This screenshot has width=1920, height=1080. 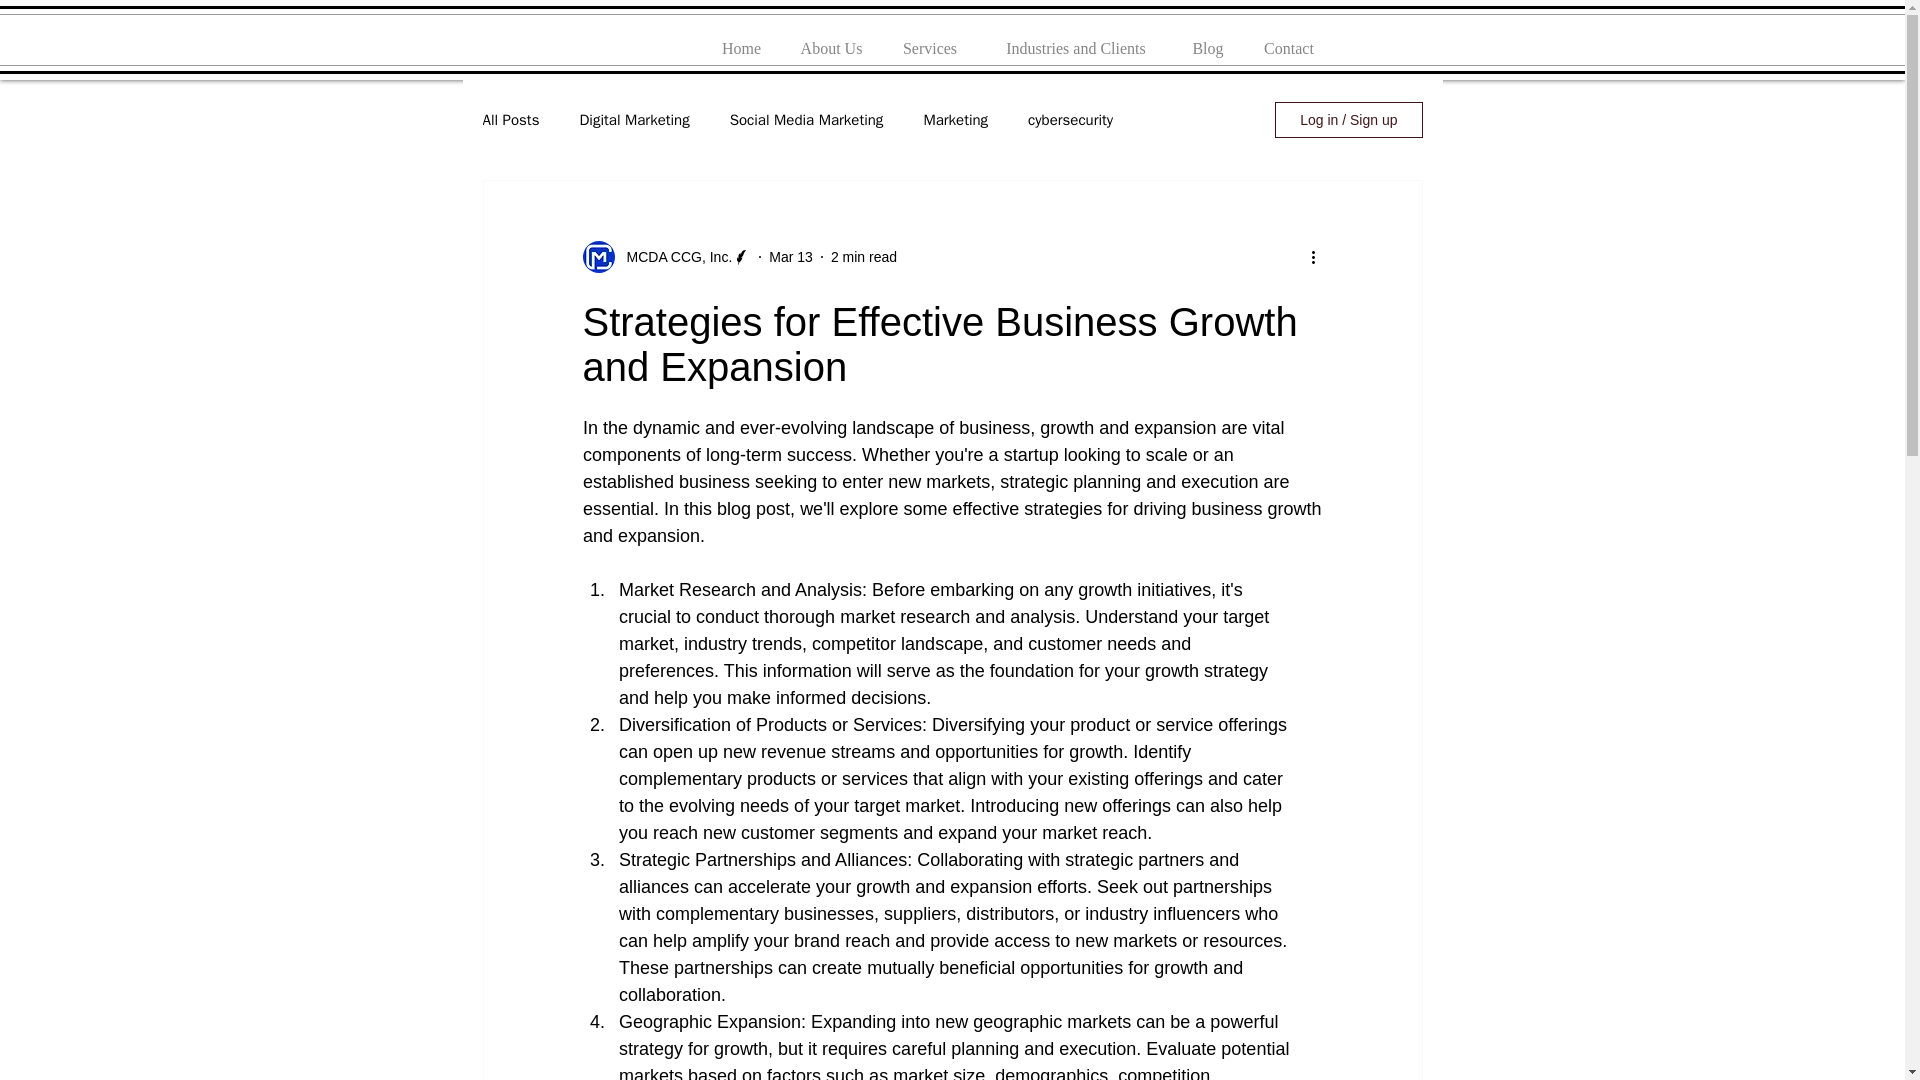 What do you see at coordinates (672, 256) in the screenshot?
I see `MCDA CCG, Inc.` at bounding box center [672, 256].